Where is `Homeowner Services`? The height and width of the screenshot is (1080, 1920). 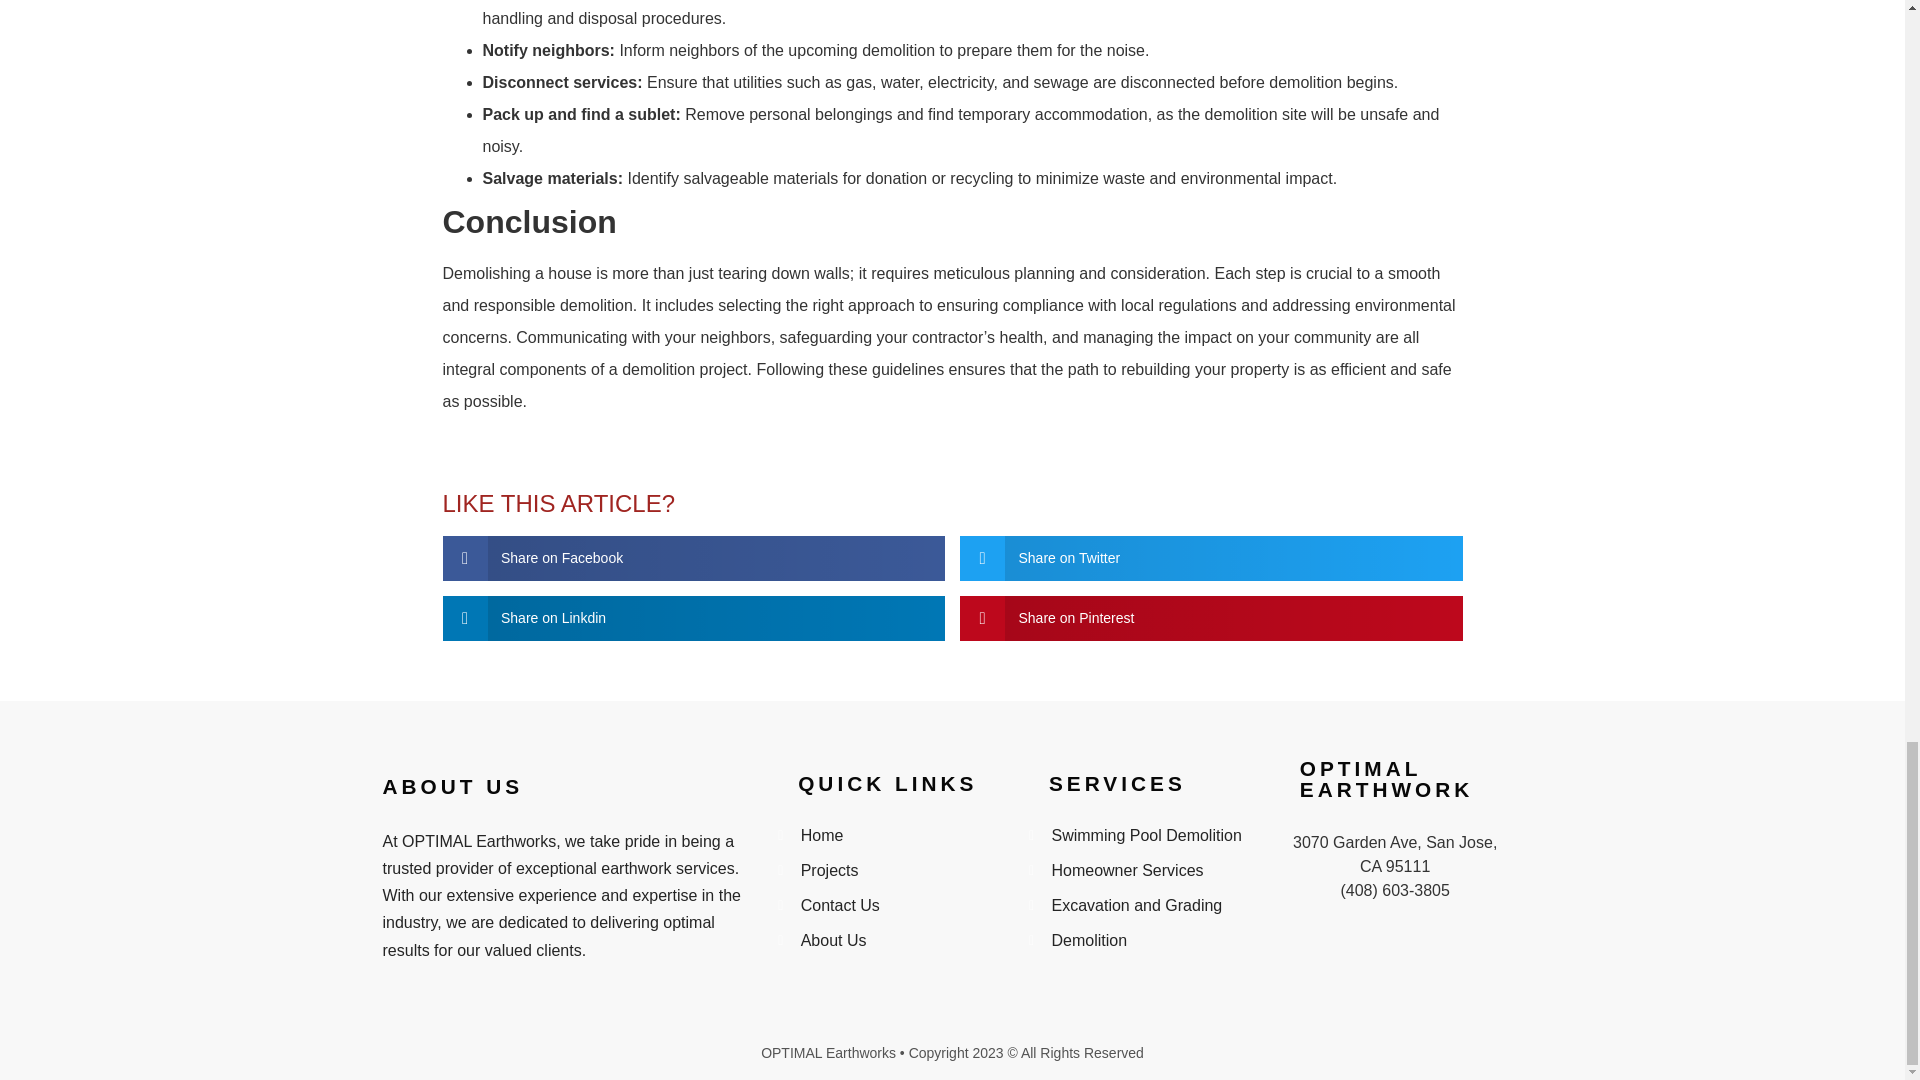 Homeowner Services is located at coordinates (1144, 870).